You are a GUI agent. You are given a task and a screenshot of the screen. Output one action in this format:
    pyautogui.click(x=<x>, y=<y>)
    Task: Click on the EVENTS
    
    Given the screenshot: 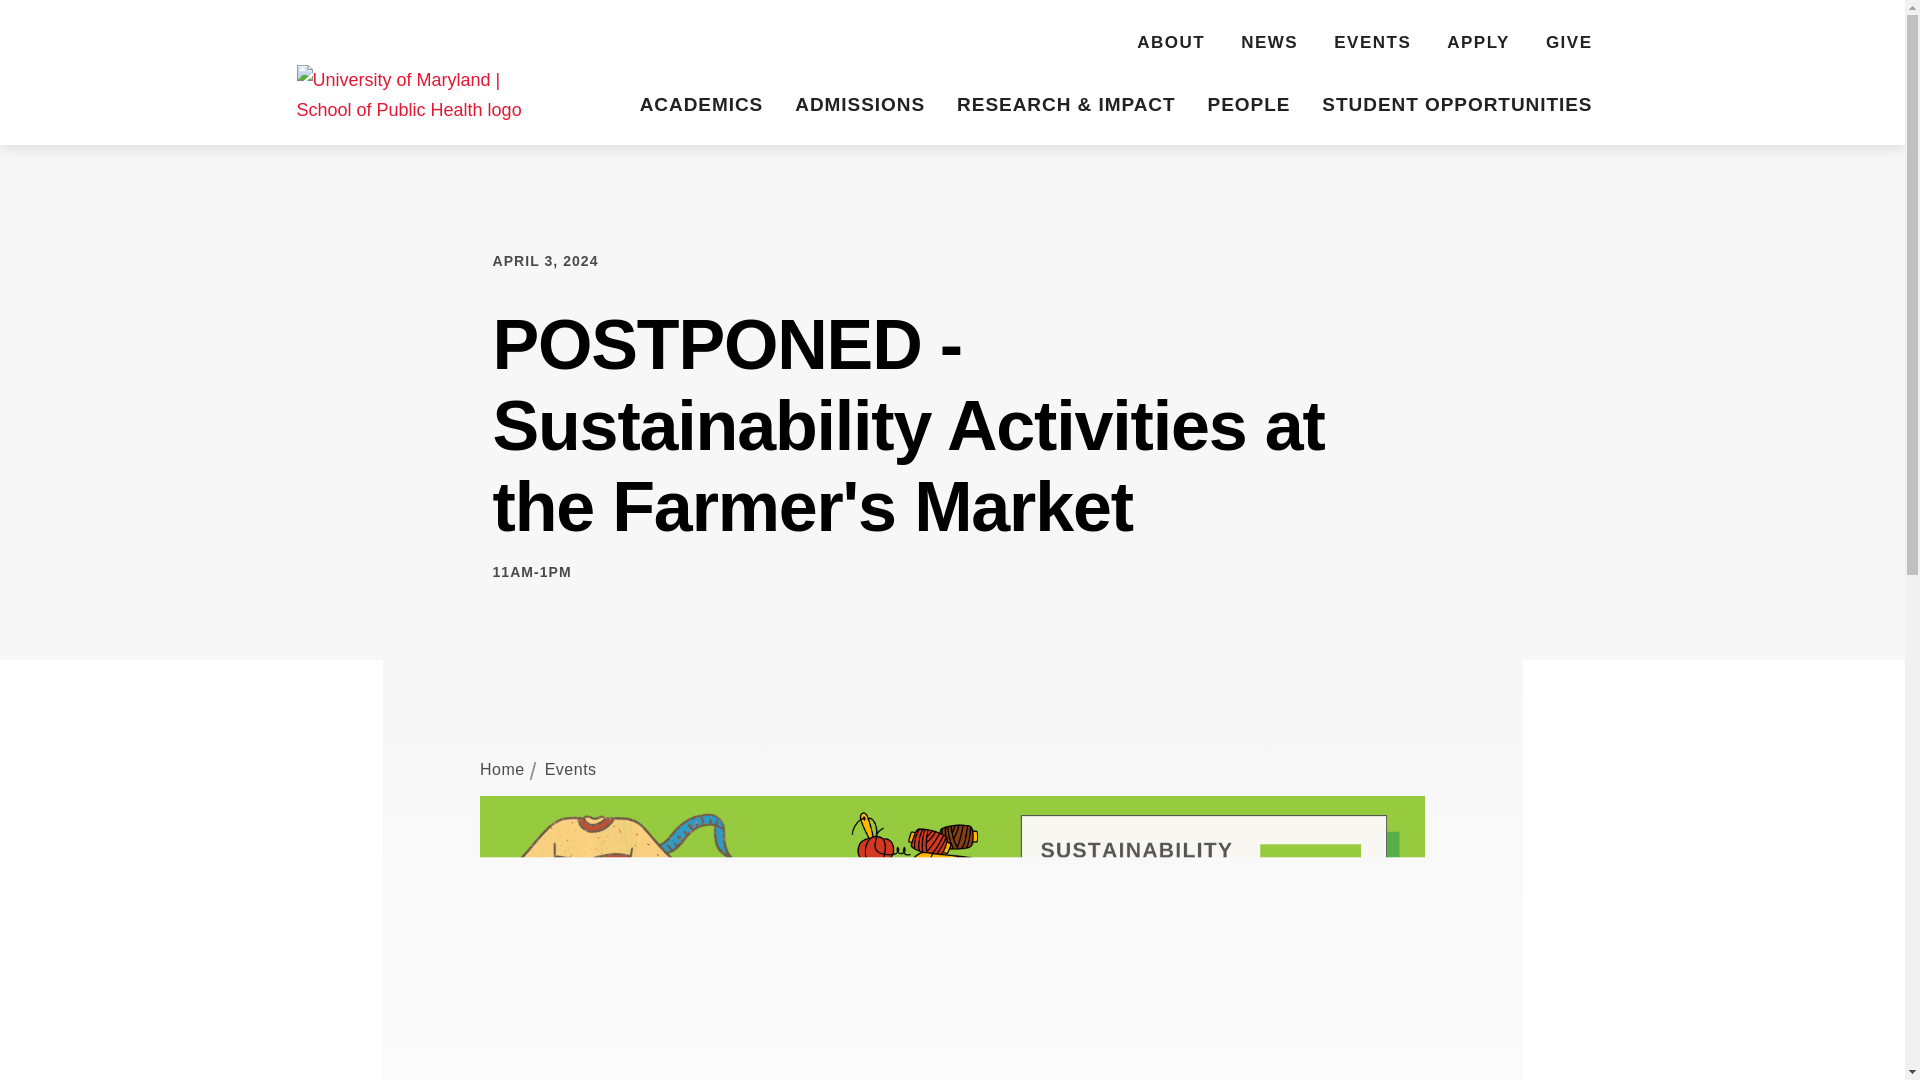 What is the action you would take?
    pyautogui.click(x=1372, y=45)
    